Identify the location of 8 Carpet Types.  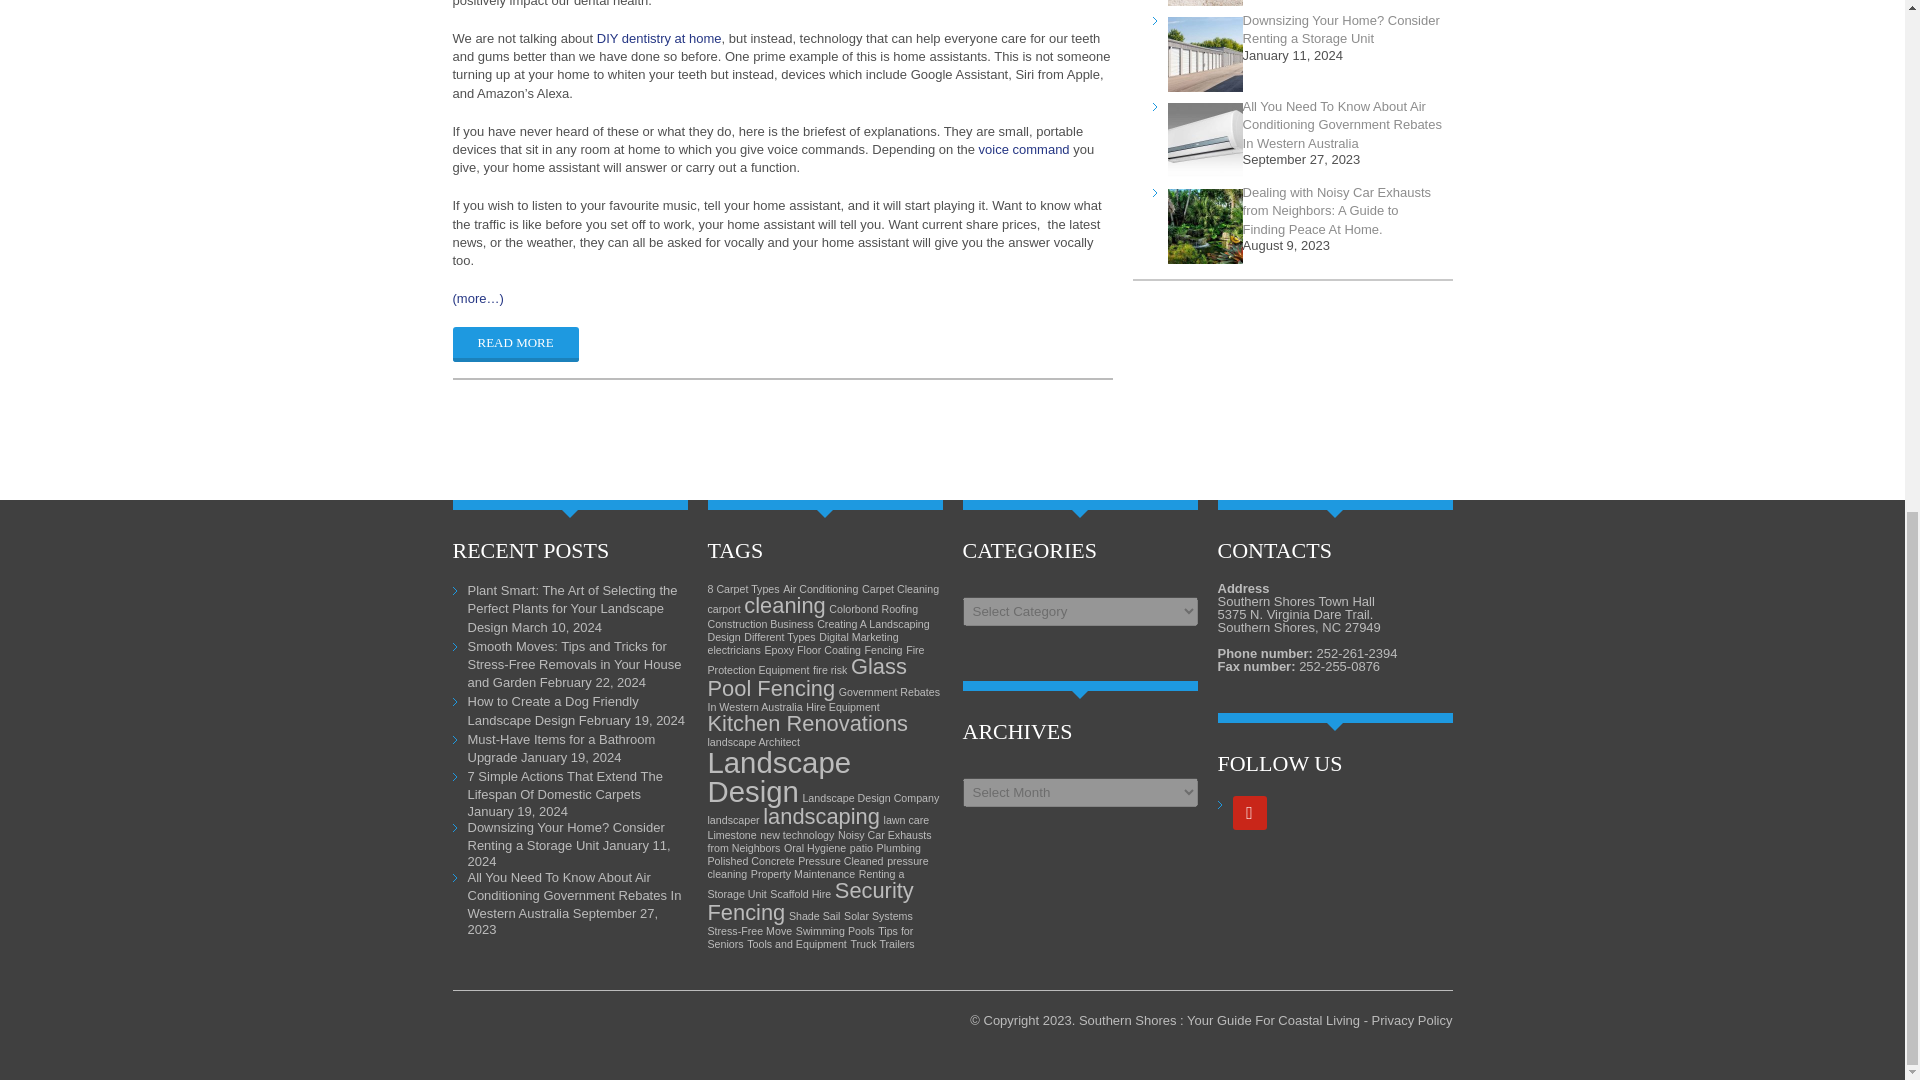
(744, 589).